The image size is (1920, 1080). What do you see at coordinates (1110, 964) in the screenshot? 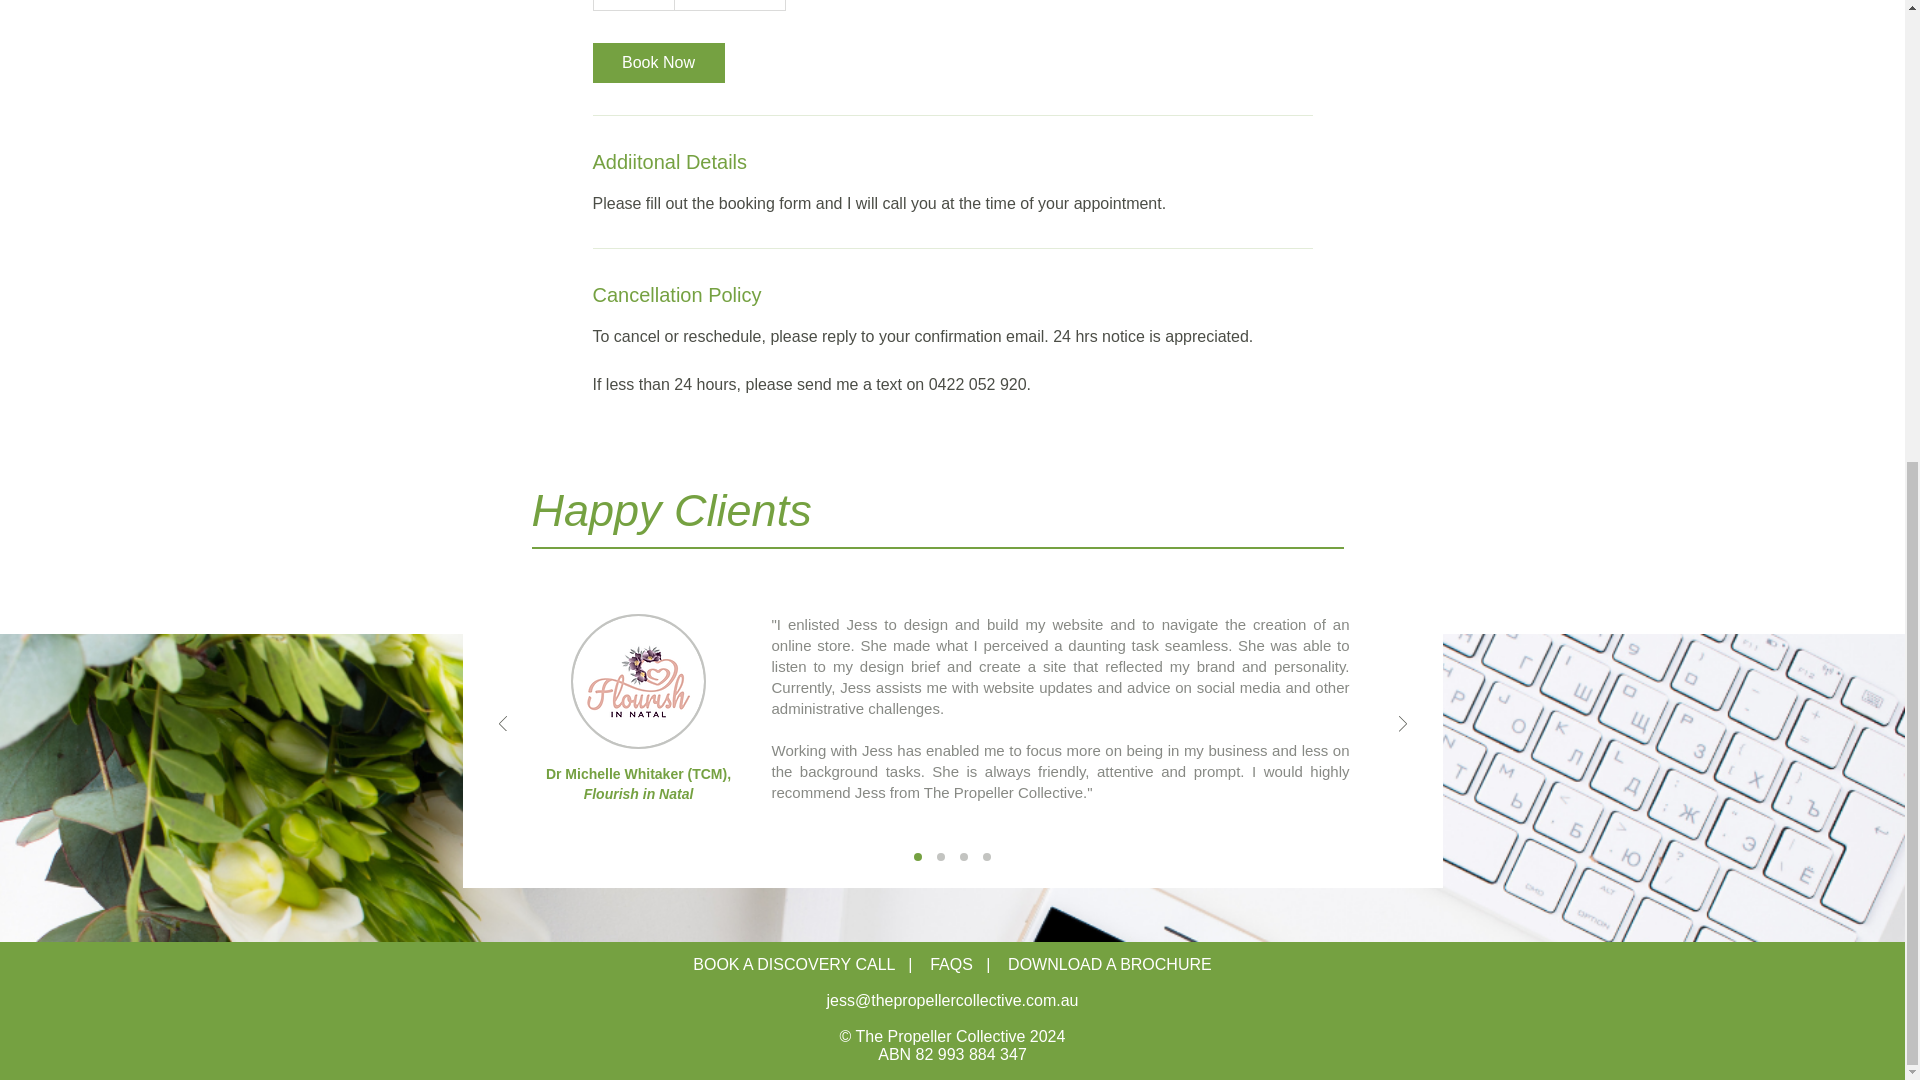
I see `DOWNLOAD A BROCHURE` at bounding box center [1110, 964].